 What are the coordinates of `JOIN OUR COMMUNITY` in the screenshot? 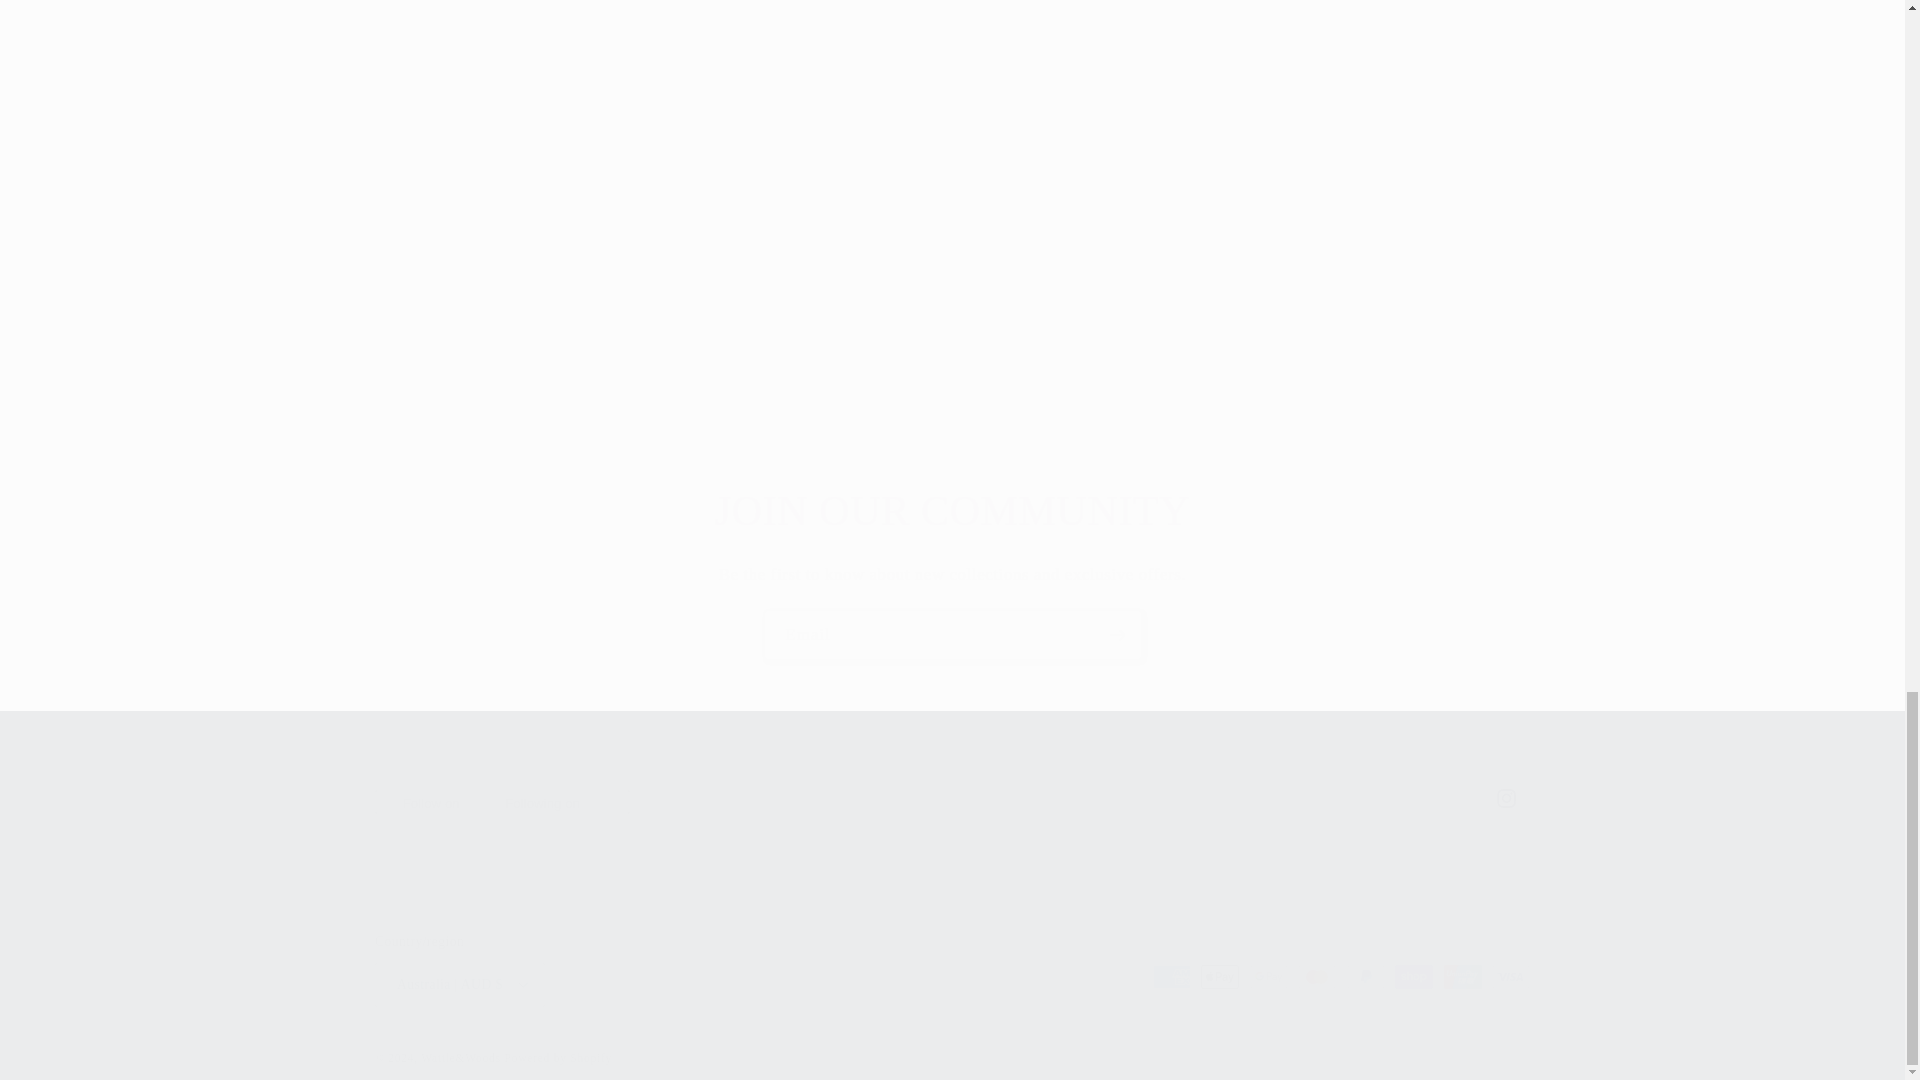 It's located at (952, 510).